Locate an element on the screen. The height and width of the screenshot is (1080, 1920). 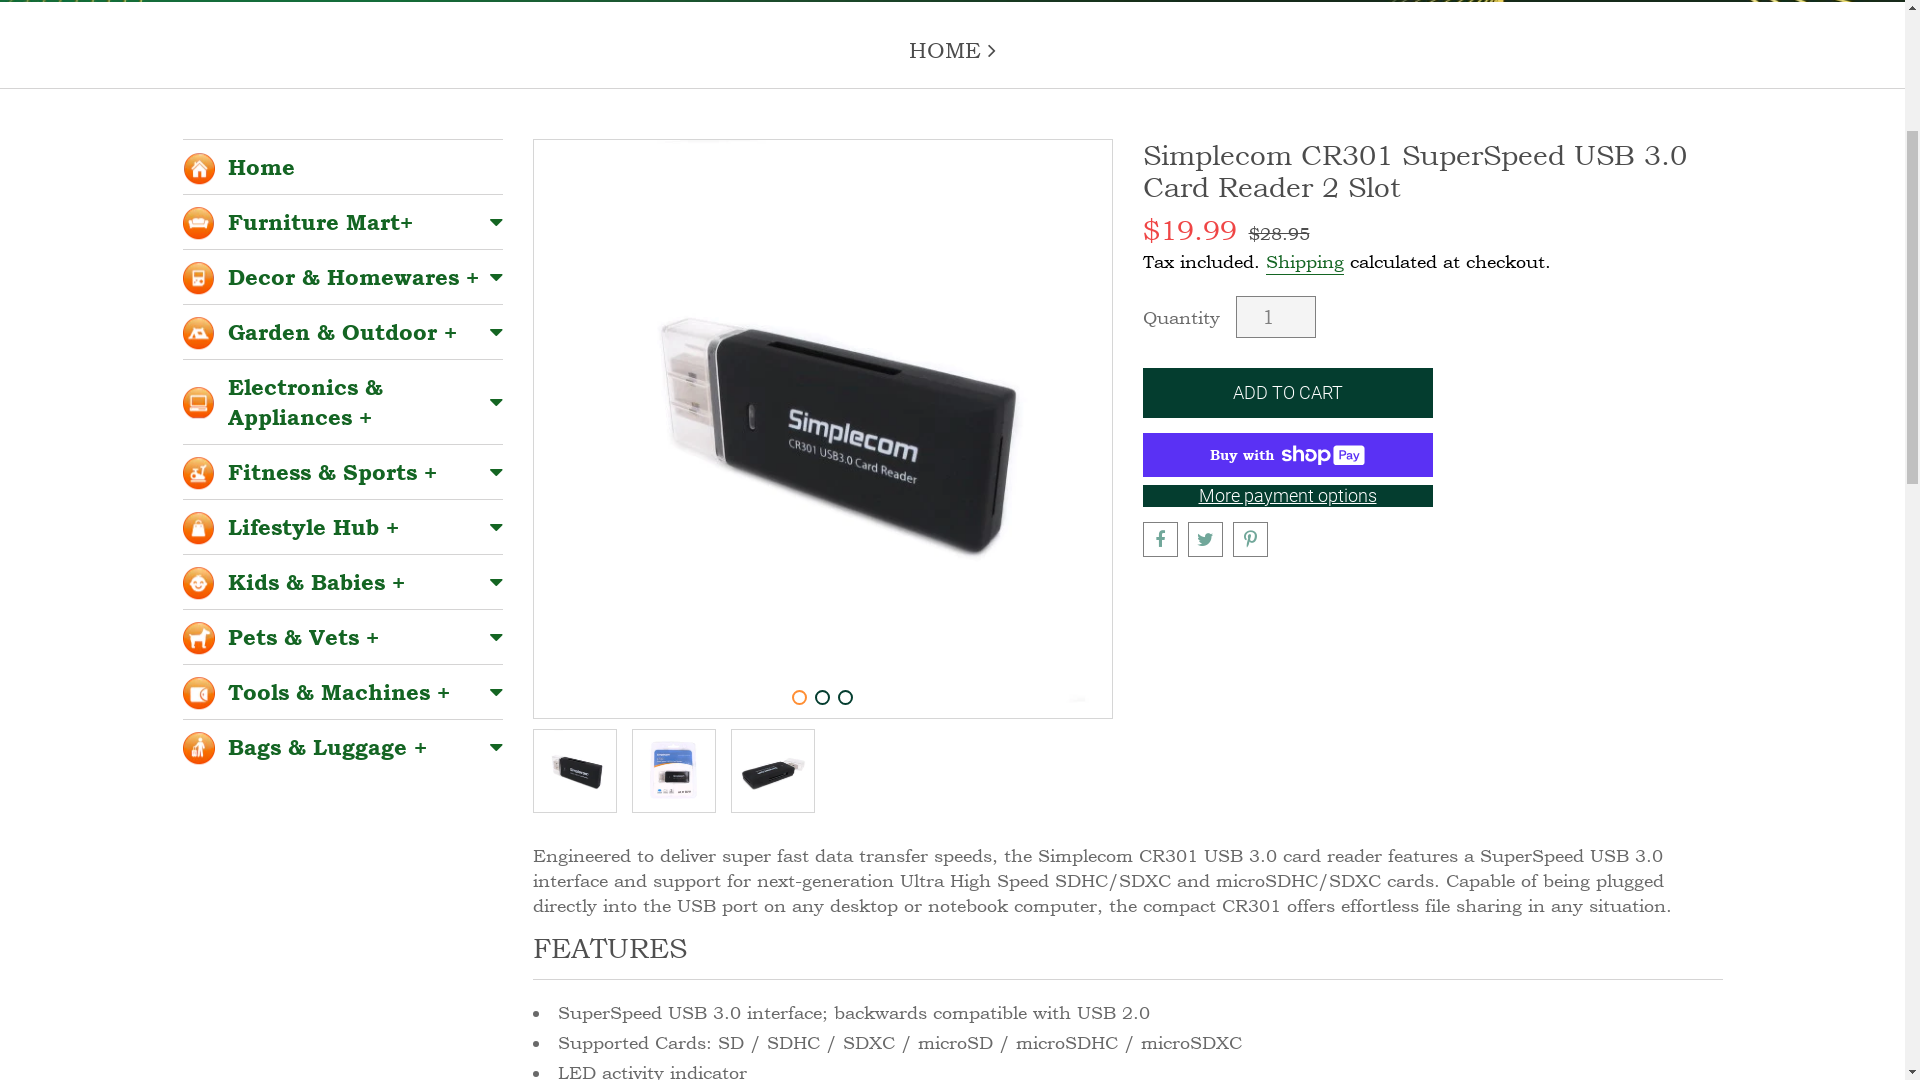
Pets & Vets + is located at coordinates (342, 993).